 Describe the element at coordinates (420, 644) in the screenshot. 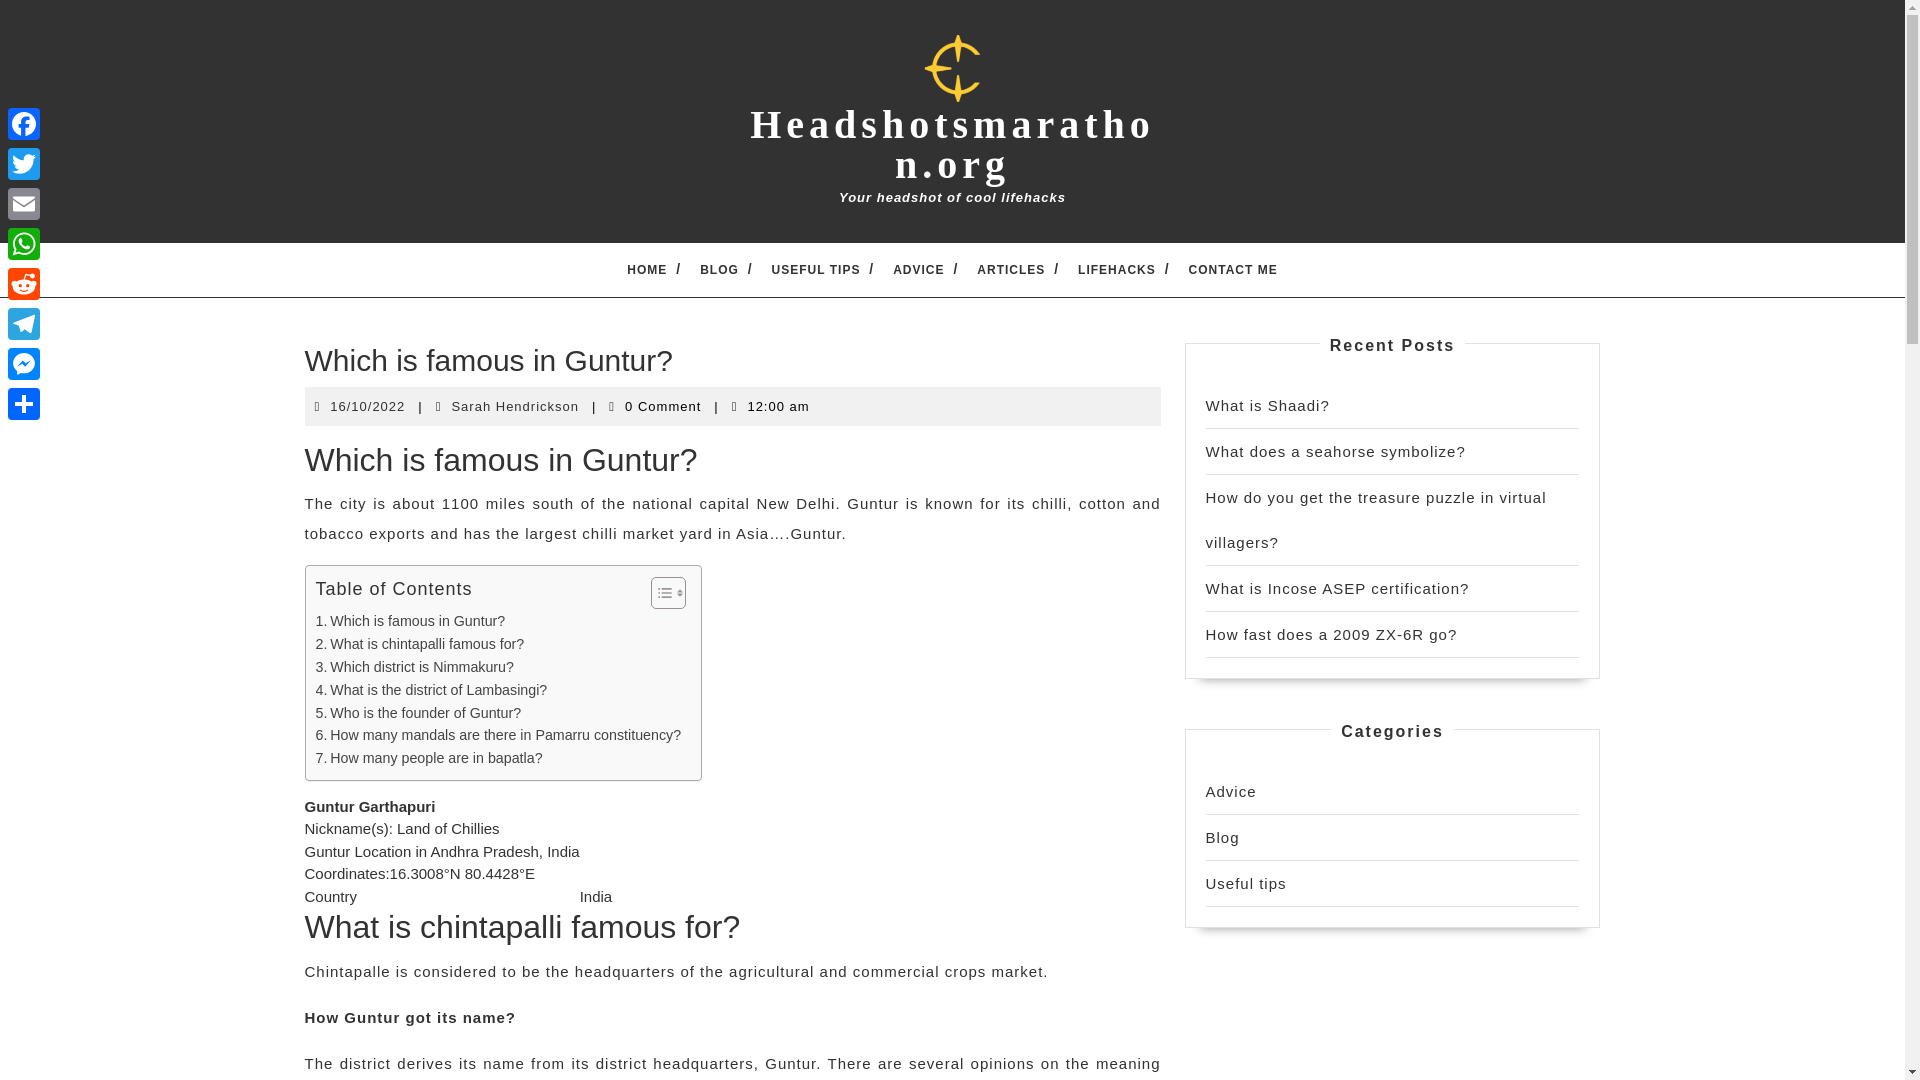

I see `What is chintapalli famous for?` at that location.